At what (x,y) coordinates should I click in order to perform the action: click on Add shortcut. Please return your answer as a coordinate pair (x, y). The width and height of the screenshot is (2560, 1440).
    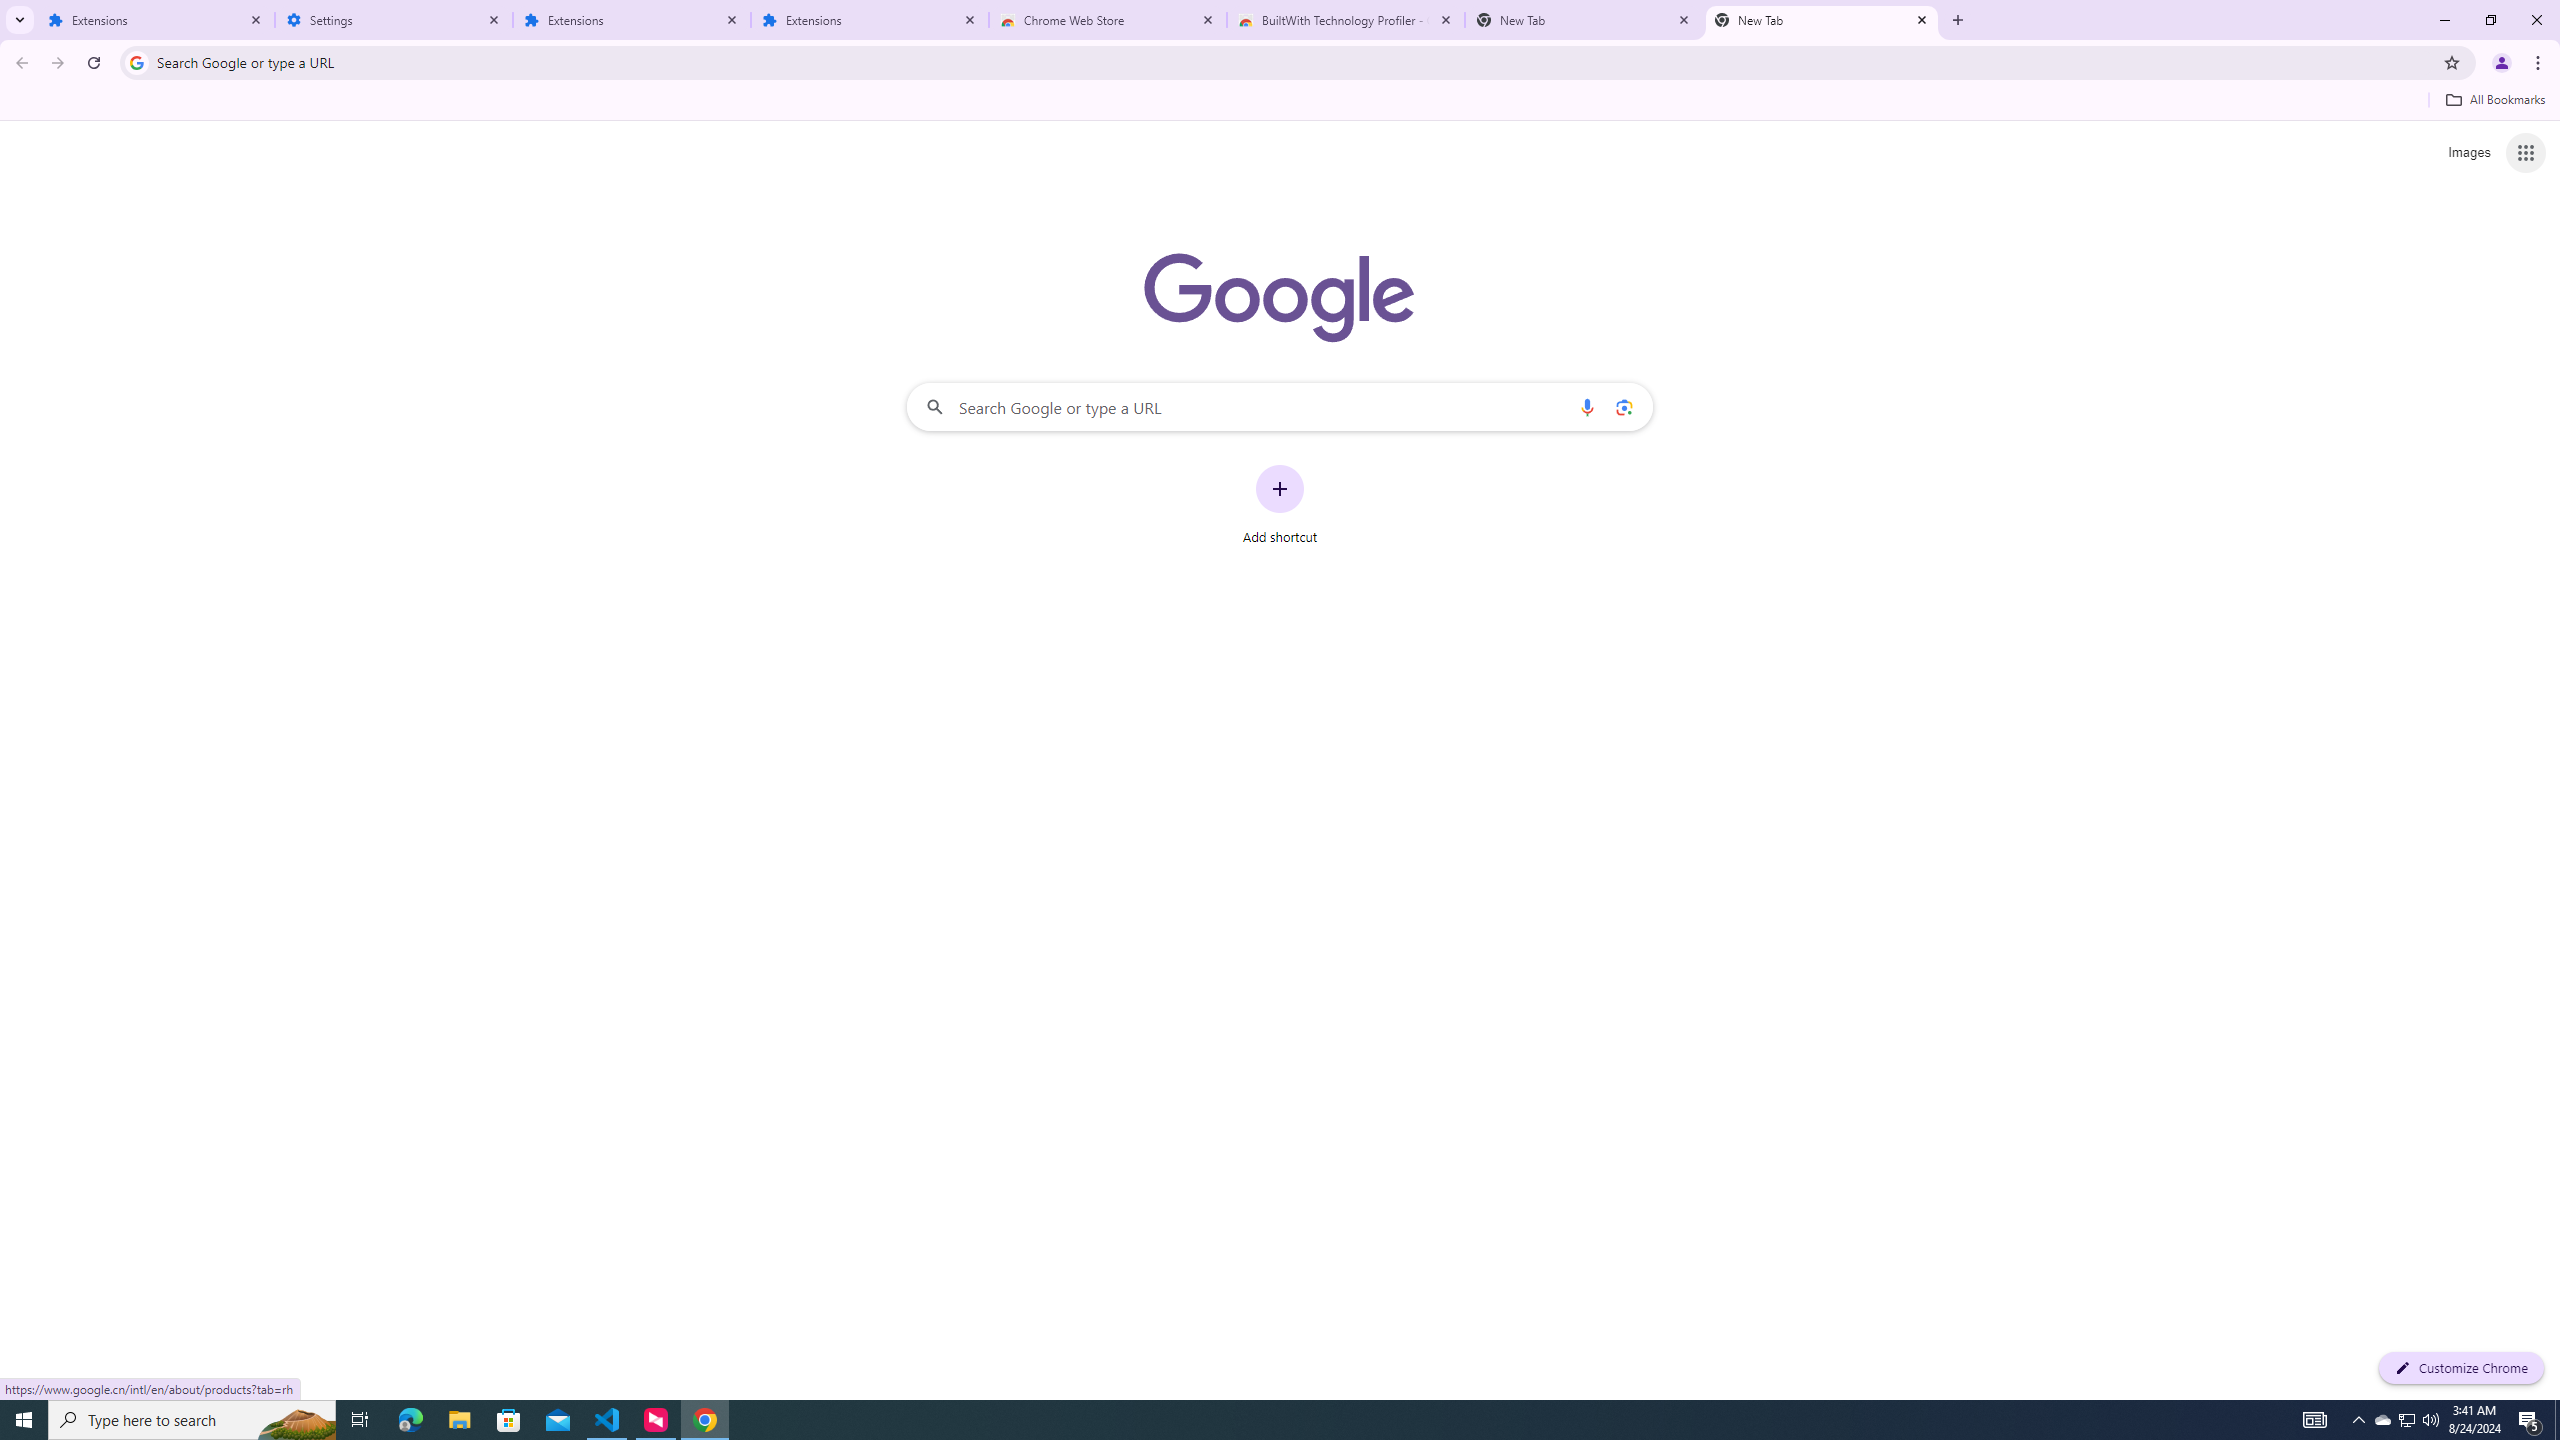
    Looking at the image, I should click on (1280, 505).